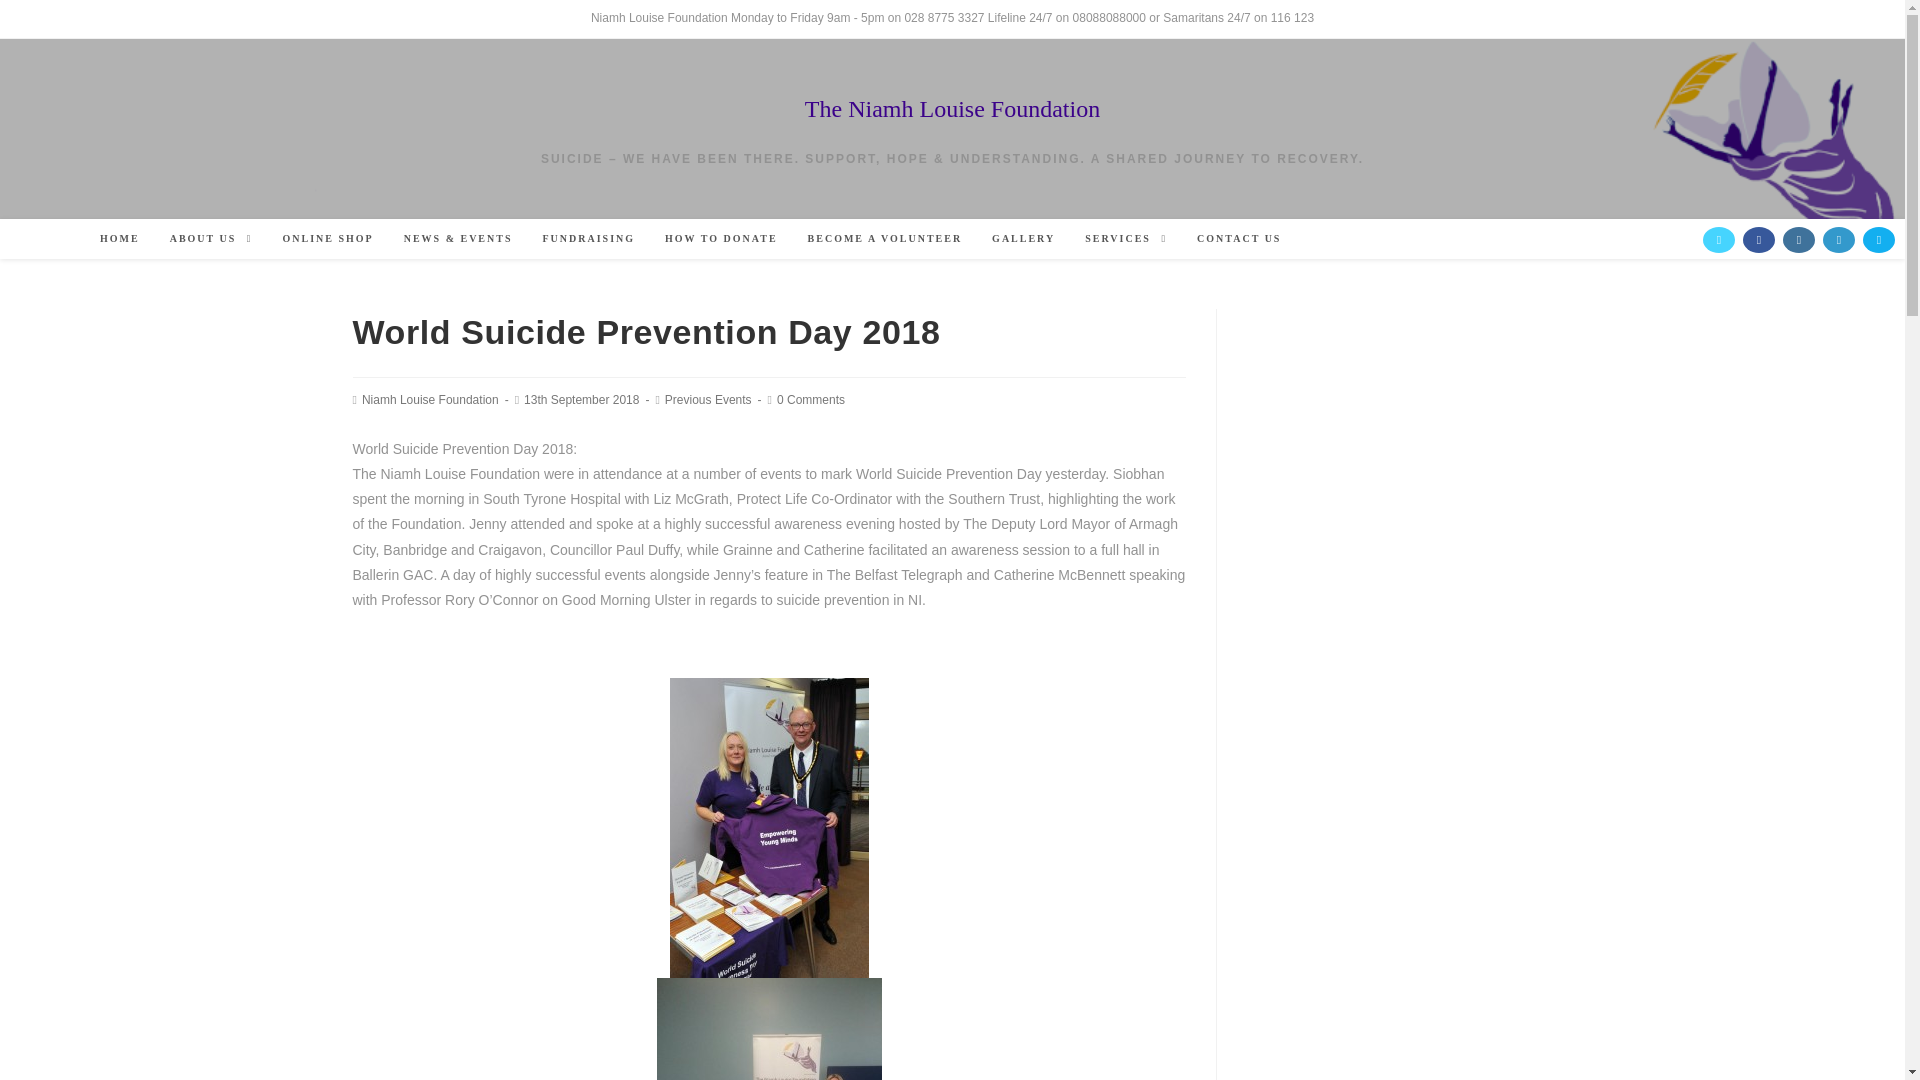 This screenshot has height=1080, width=1920. What do you see at coordinates (952, 109) in the screenshot?
I see `The Niamh Louise Foundation` at bounding box center [952, 109].